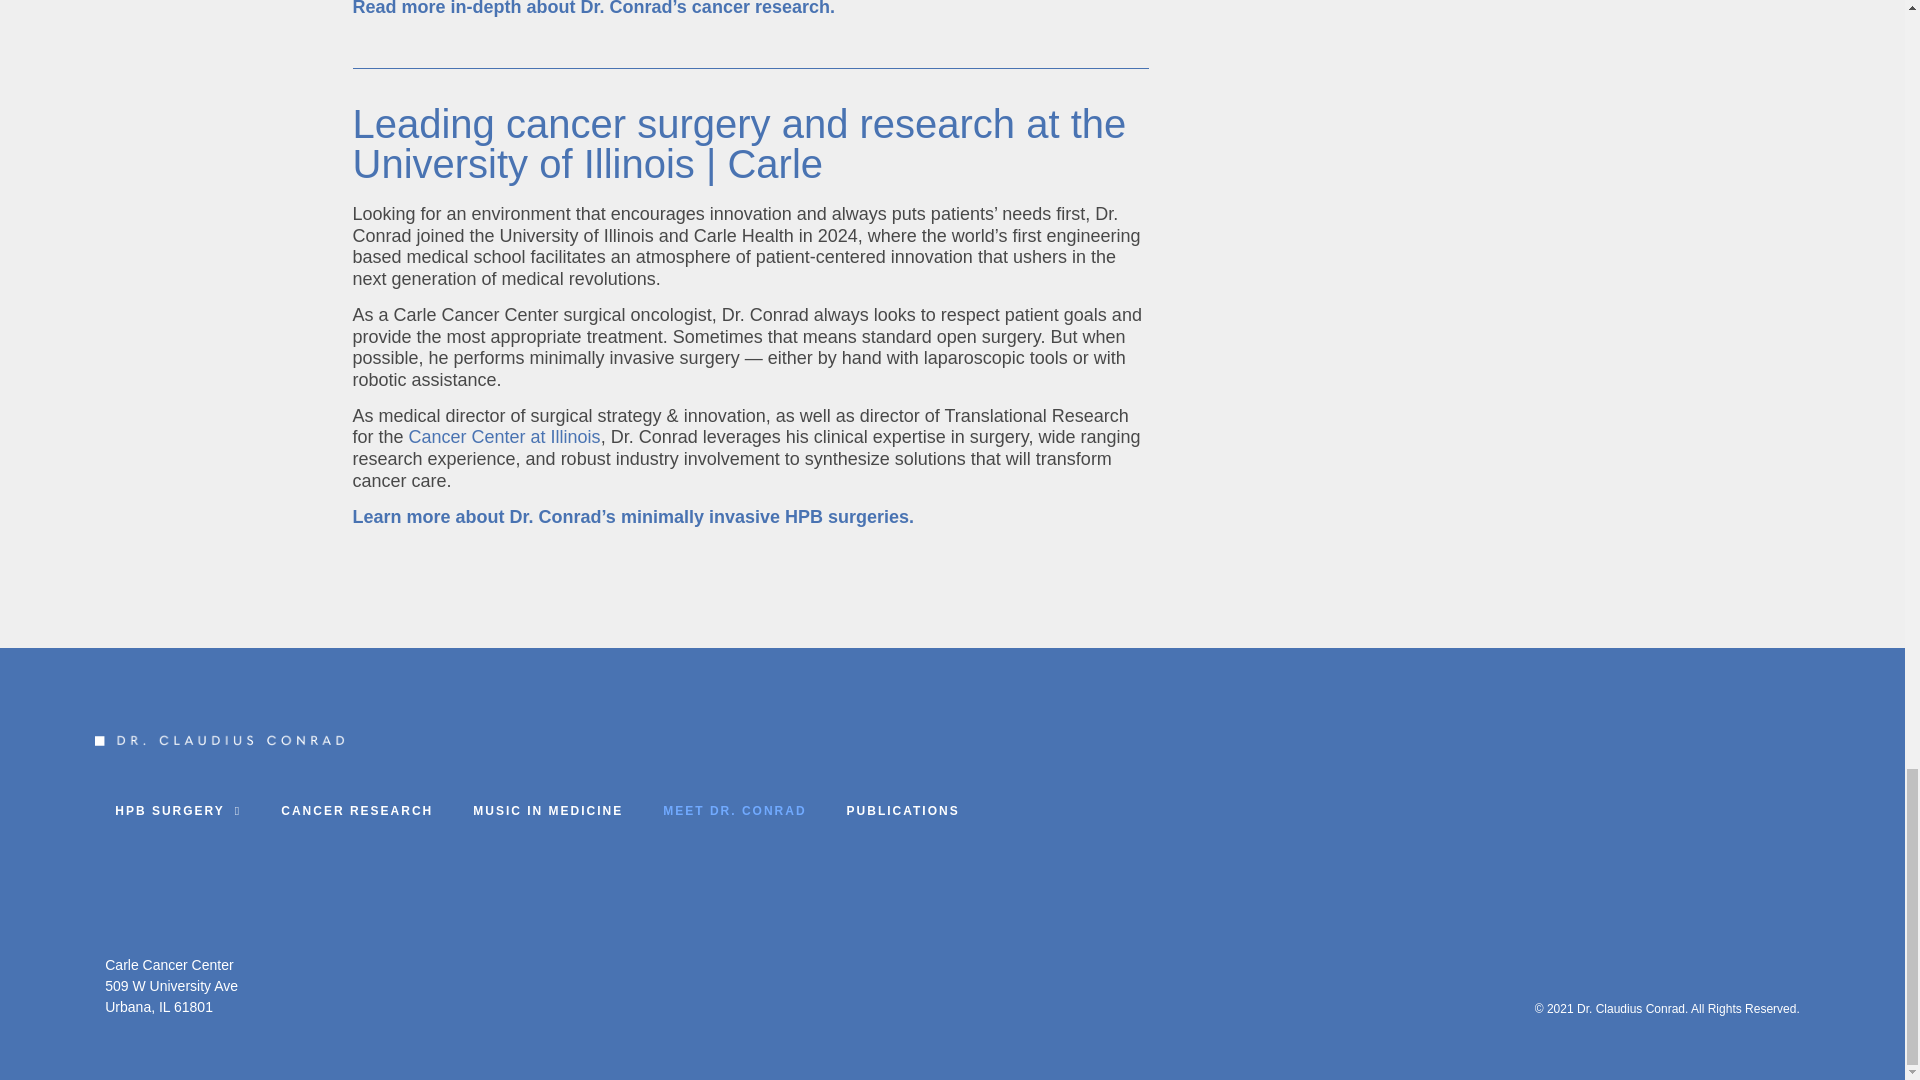 The height and width of the screenshot is (1080, 1920). What do you see at coordinates (903, 811) in the screenshot?
I see `PUBLICATIONS` at bounding box center [903, 811].